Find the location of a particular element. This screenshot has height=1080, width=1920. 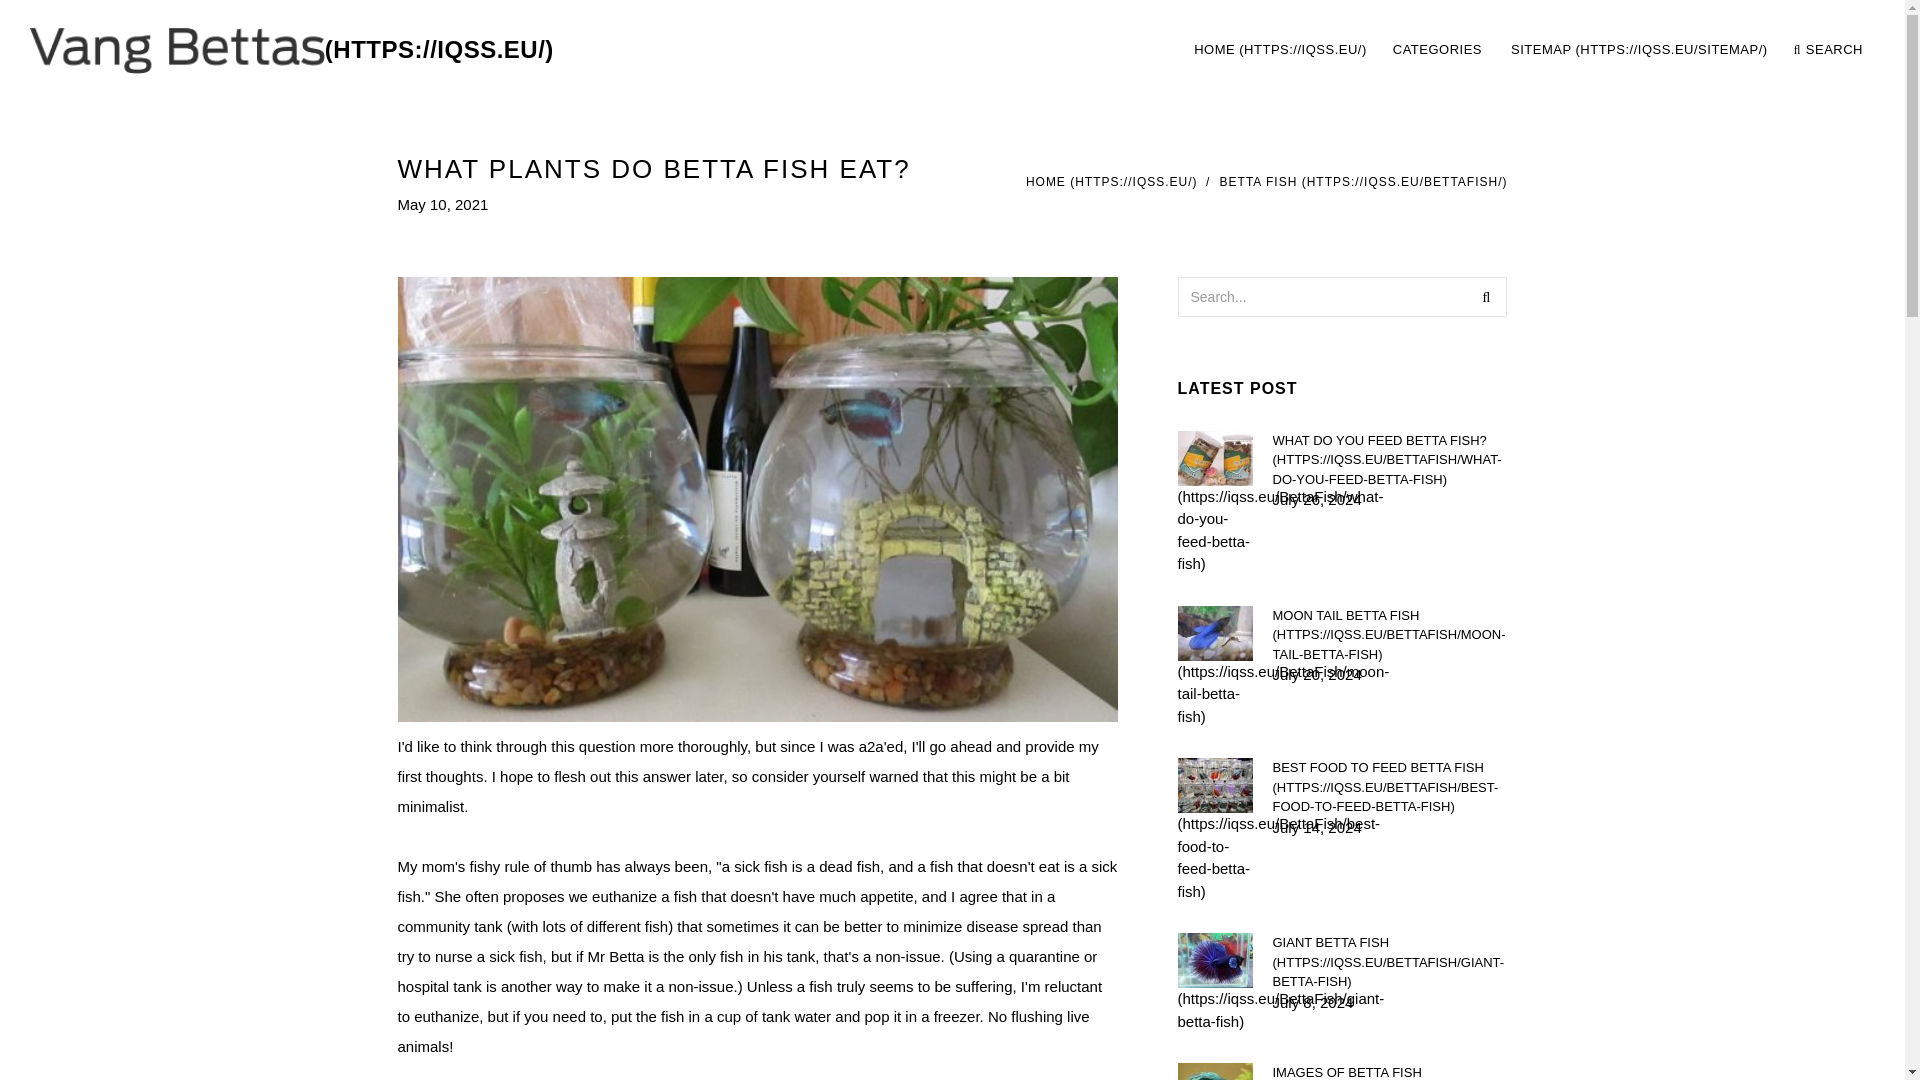

BETTA FISH is located at coordinates (1363, 182).